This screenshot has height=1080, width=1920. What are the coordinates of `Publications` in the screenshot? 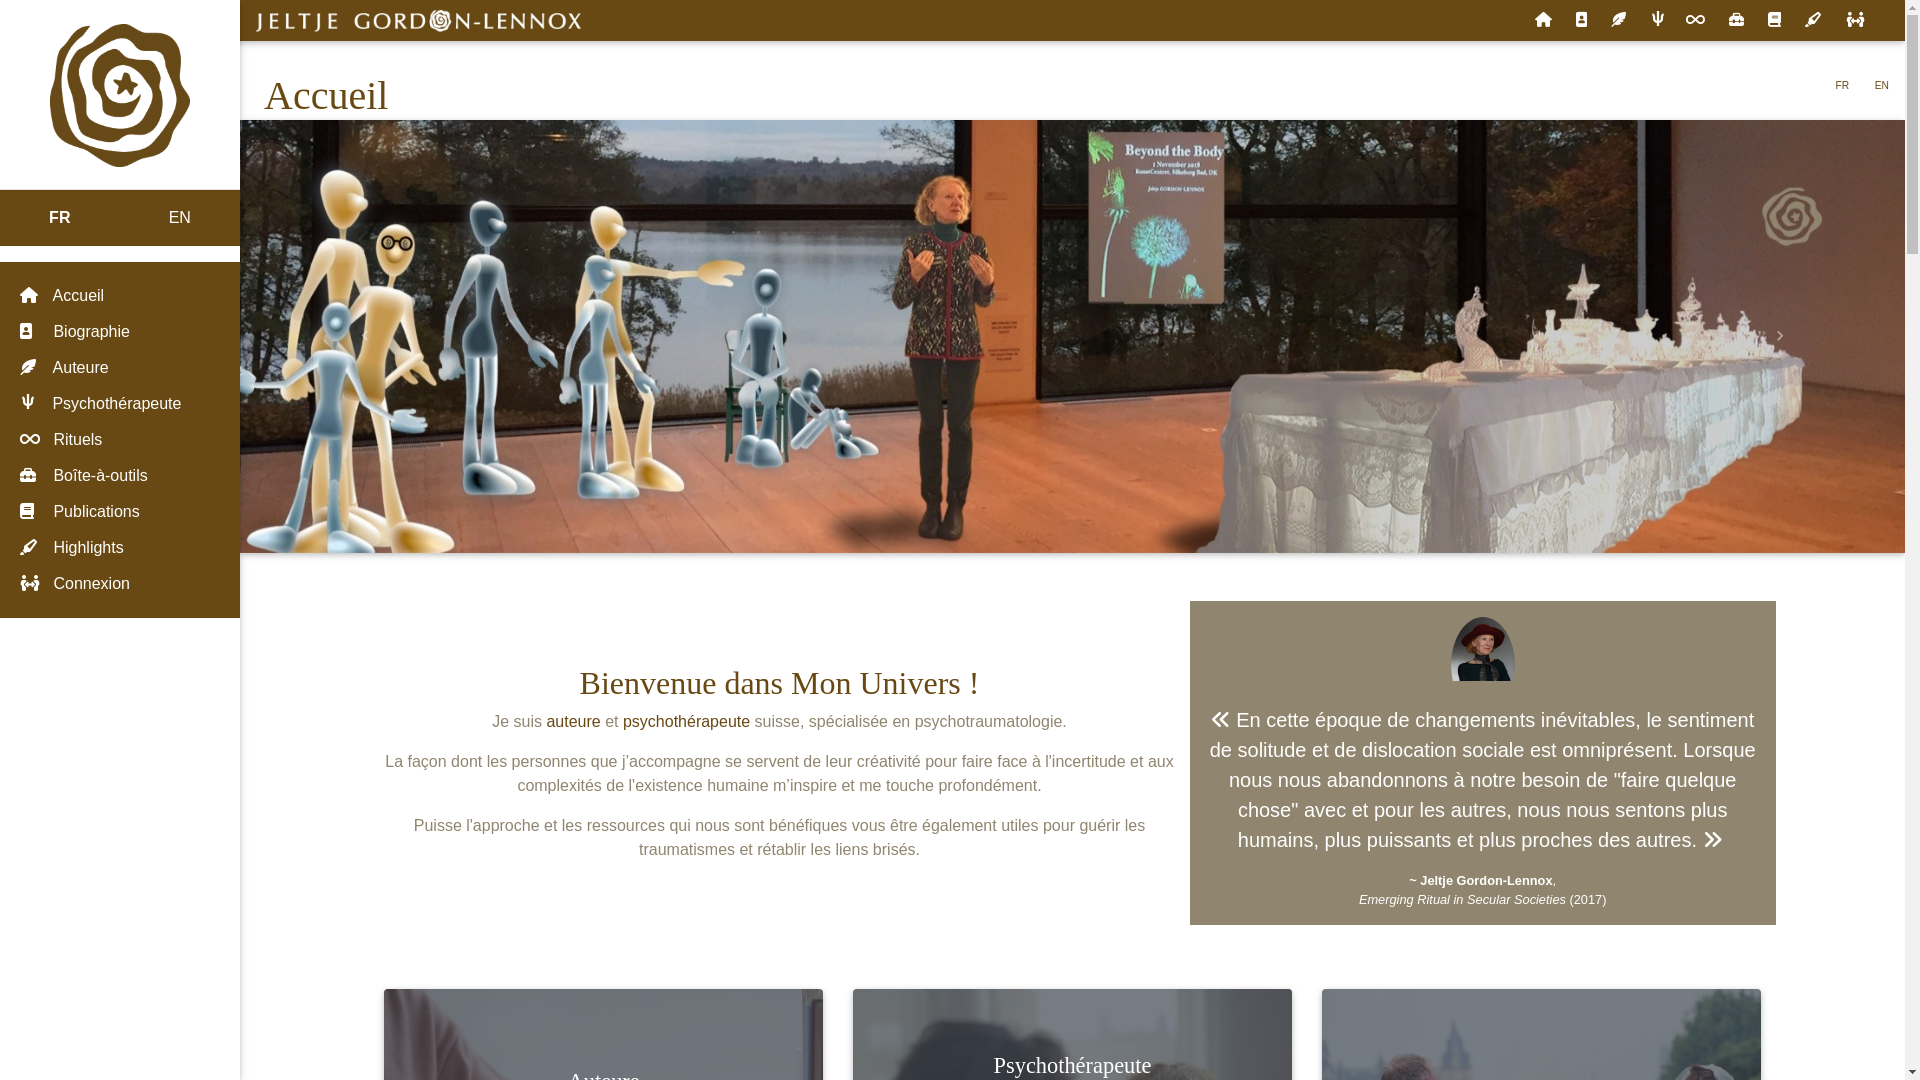 It's located at (120, 512).